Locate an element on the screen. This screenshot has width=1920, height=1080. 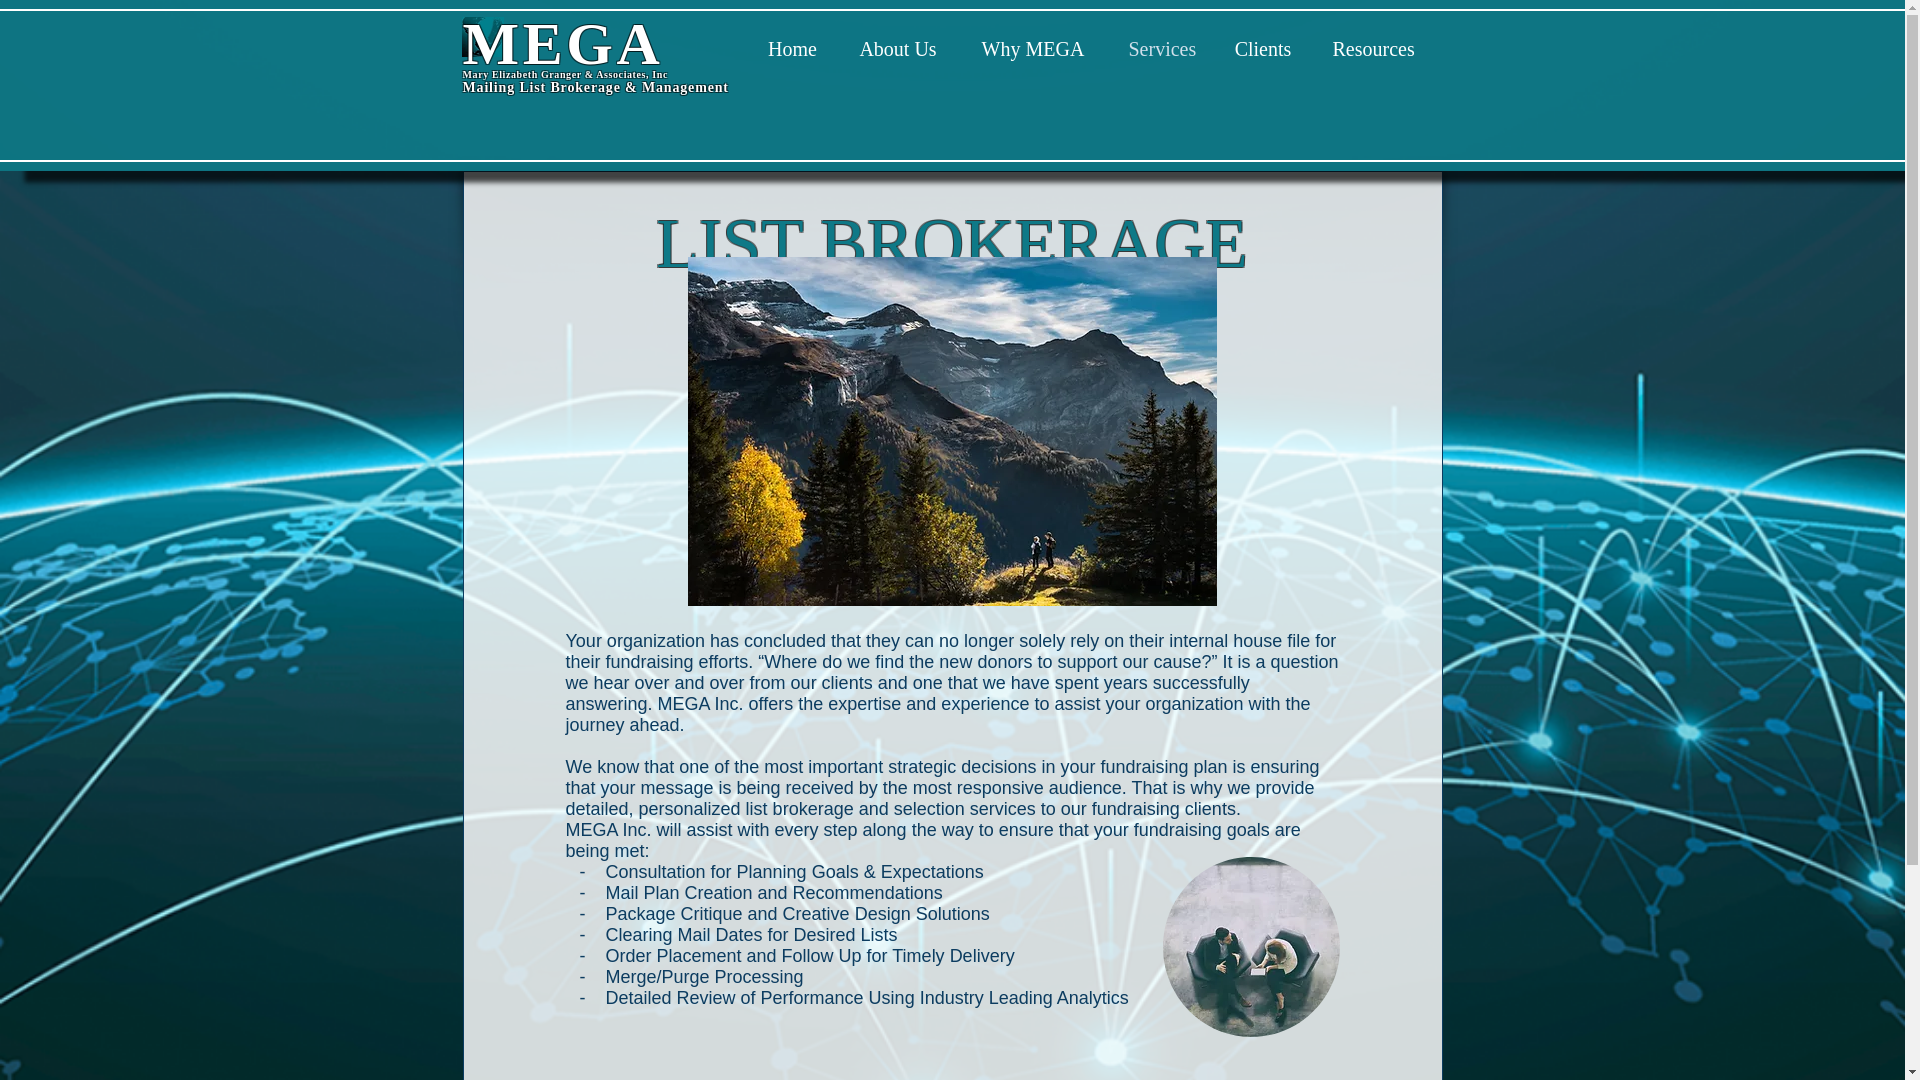
Clients is located at coordinates (1263, 45).